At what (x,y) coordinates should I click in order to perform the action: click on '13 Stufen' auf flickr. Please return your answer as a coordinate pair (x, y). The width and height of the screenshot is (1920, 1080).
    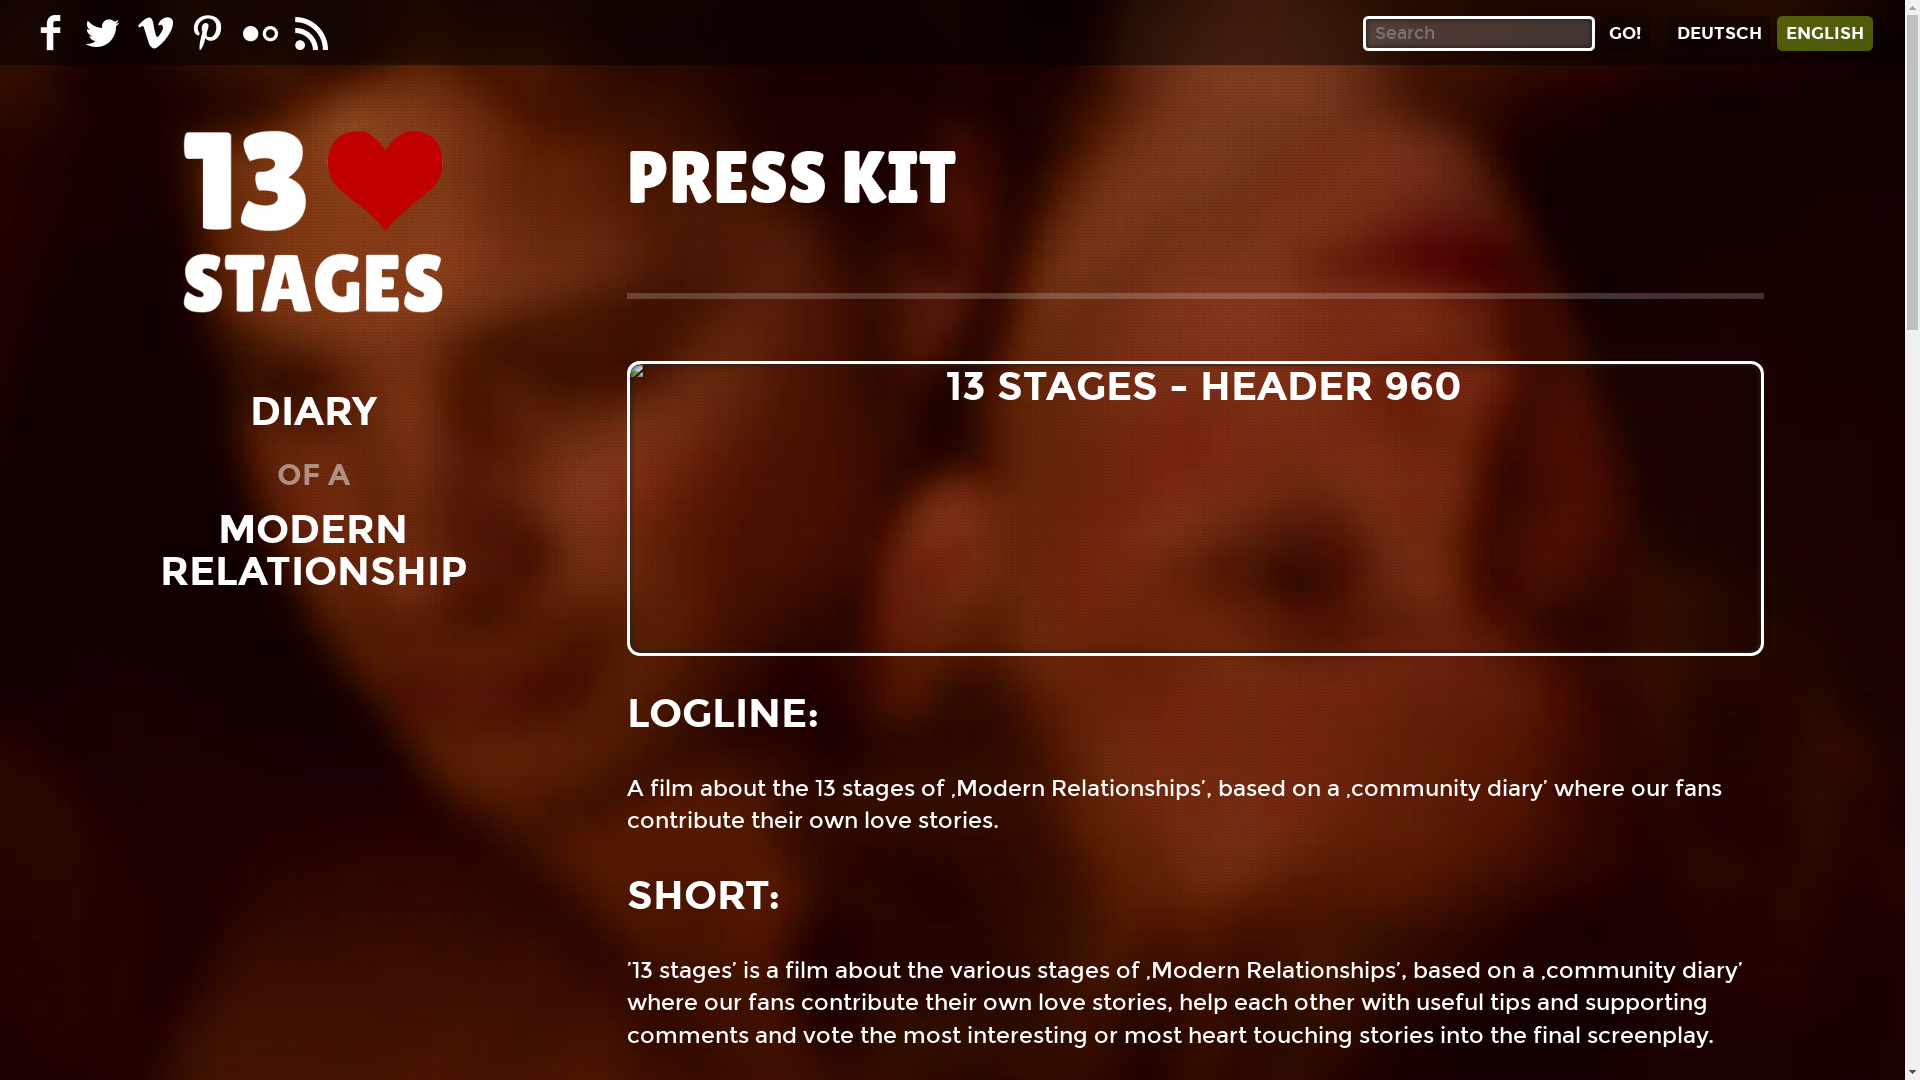
    Looking at the image, I should click on (260, 32).